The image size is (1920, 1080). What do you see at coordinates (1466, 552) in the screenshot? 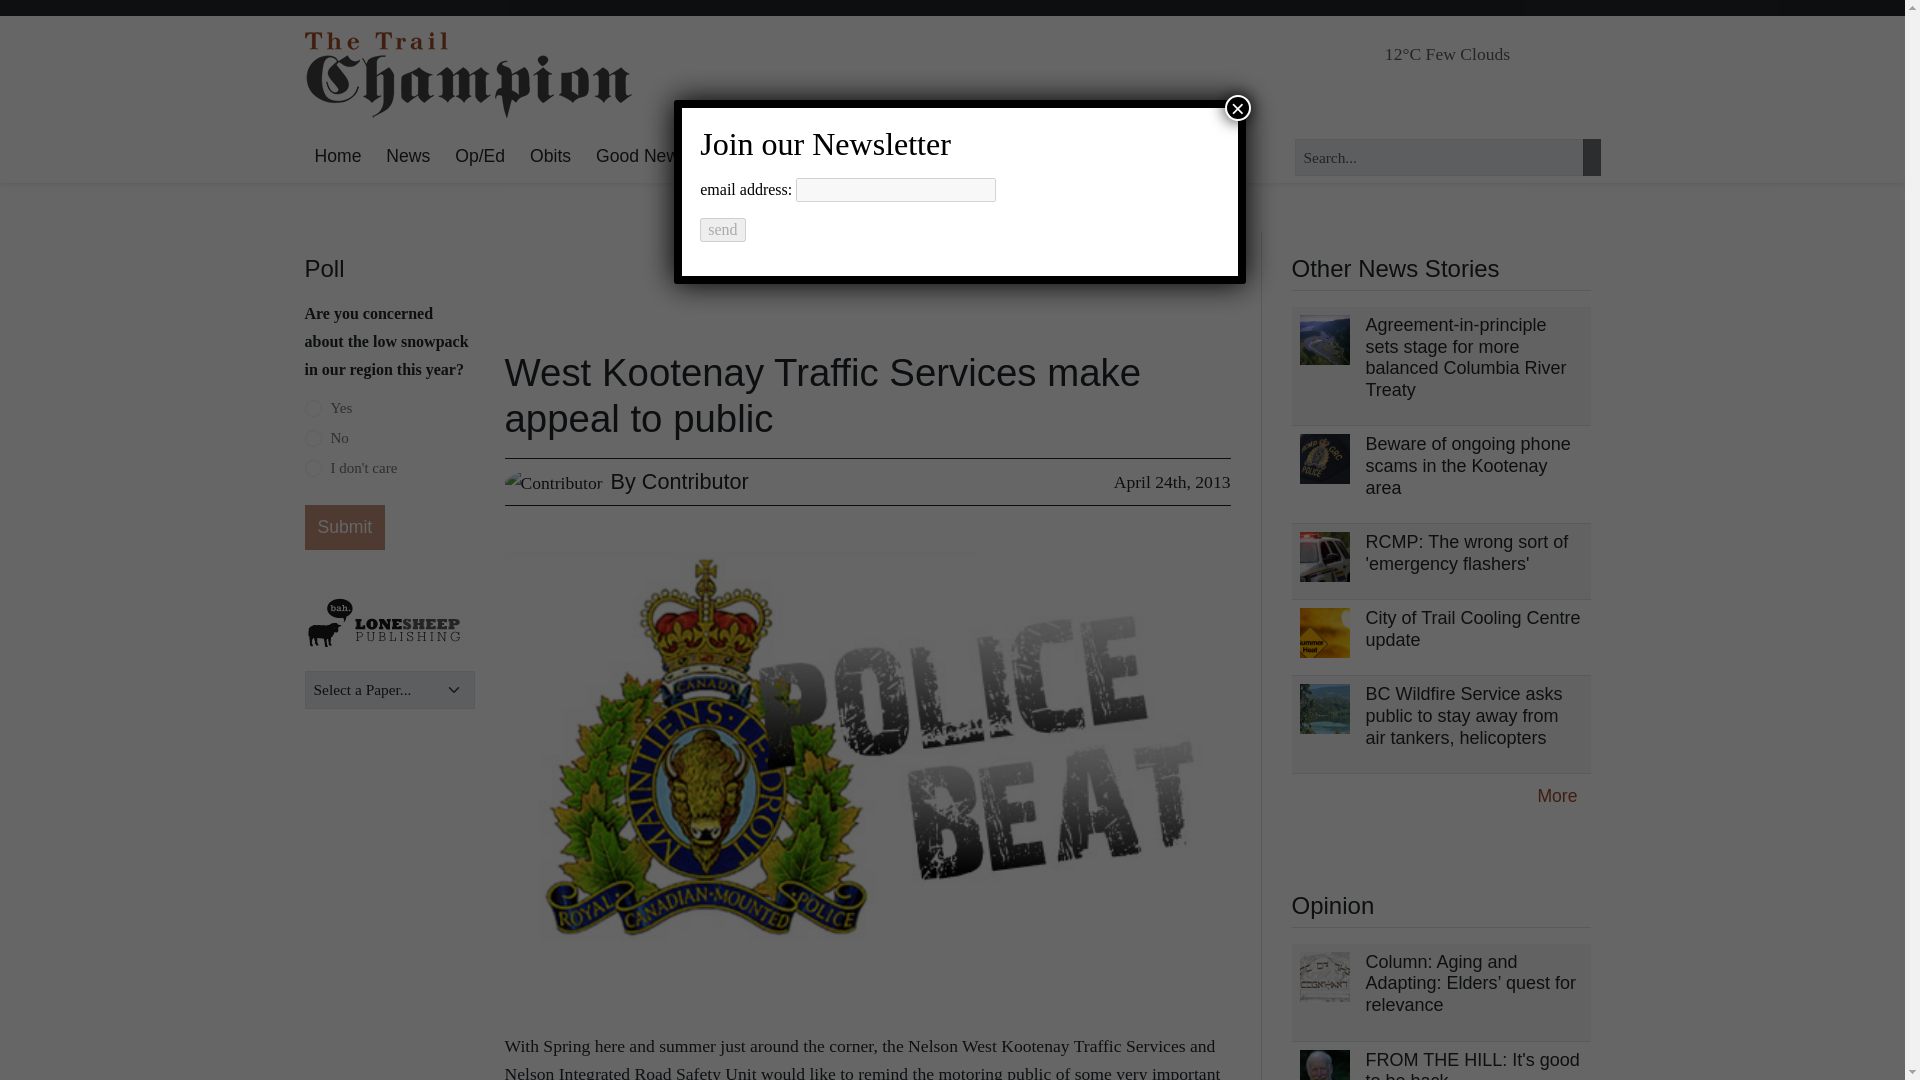
I see `RCMP: The wrong sort of 'emergency flashers'` at bounding box center [1466, 552].